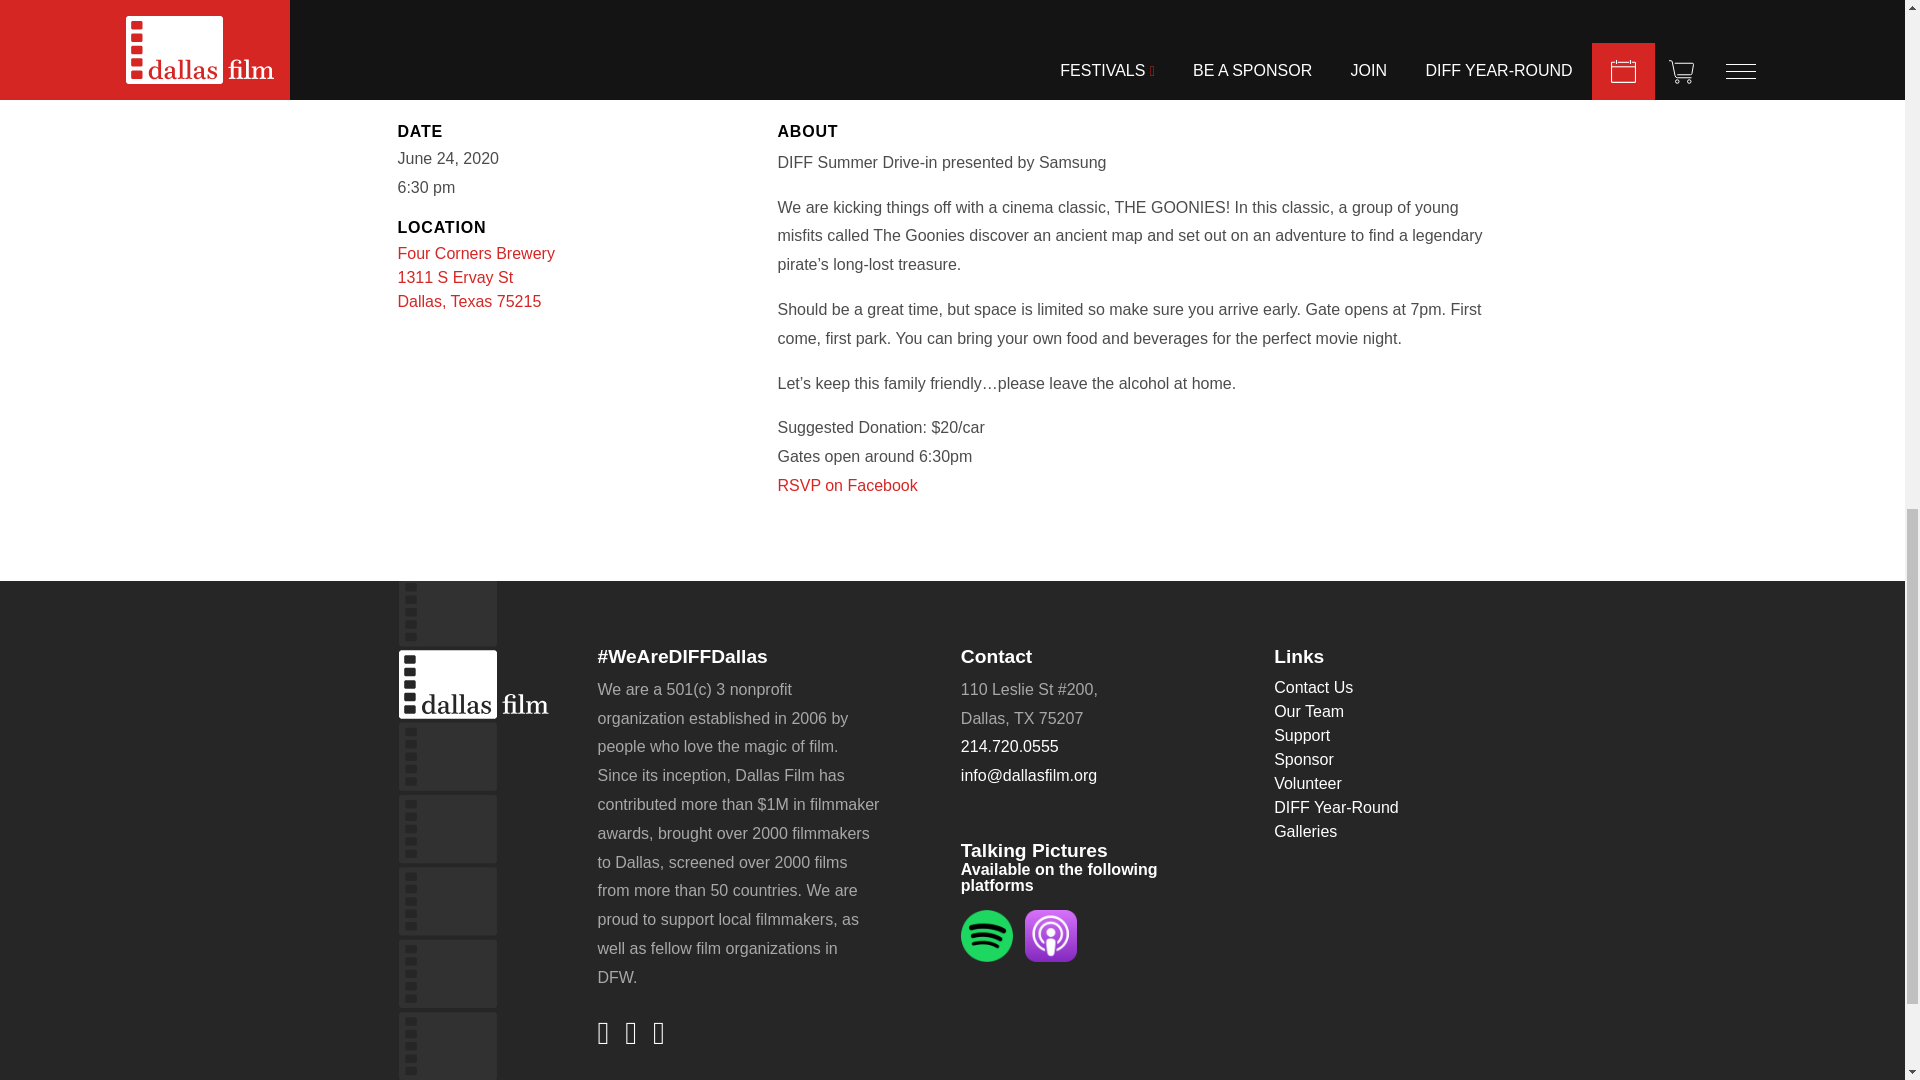 This screenshot has height=1080, width=1920. Describe the element at coordinates (987, 934) in the screenshot. I see `Listen to Talking Pictures on Apple Podcasts` at that location.